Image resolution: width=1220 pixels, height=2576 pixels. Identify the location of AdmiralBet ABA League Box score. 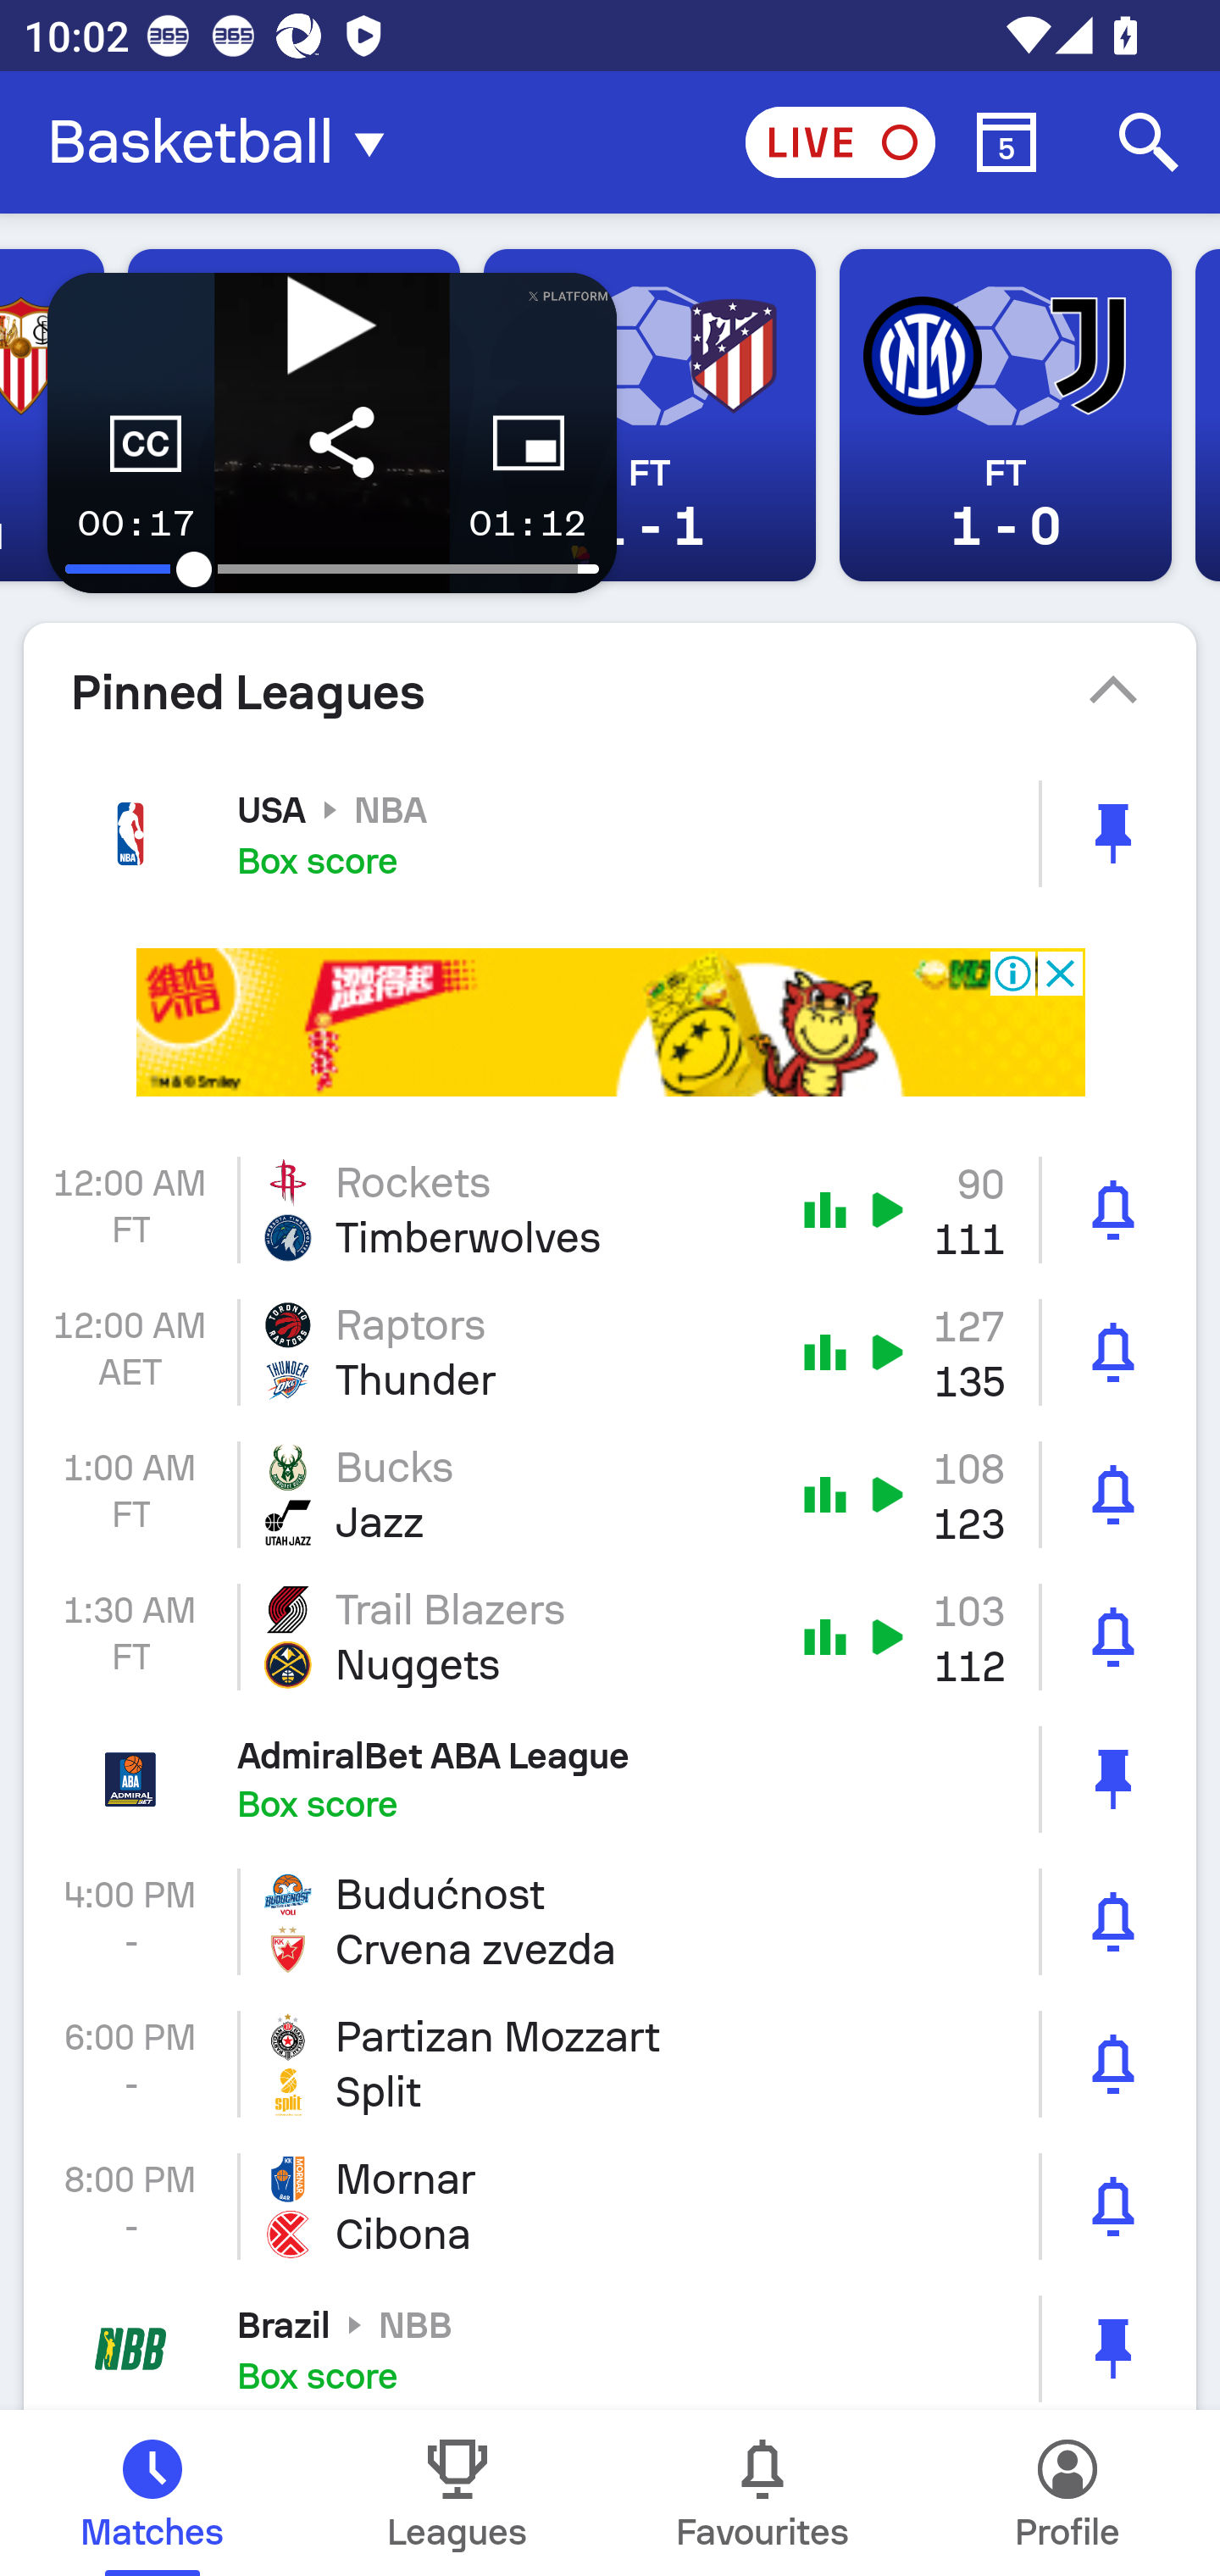
(610, 1778).